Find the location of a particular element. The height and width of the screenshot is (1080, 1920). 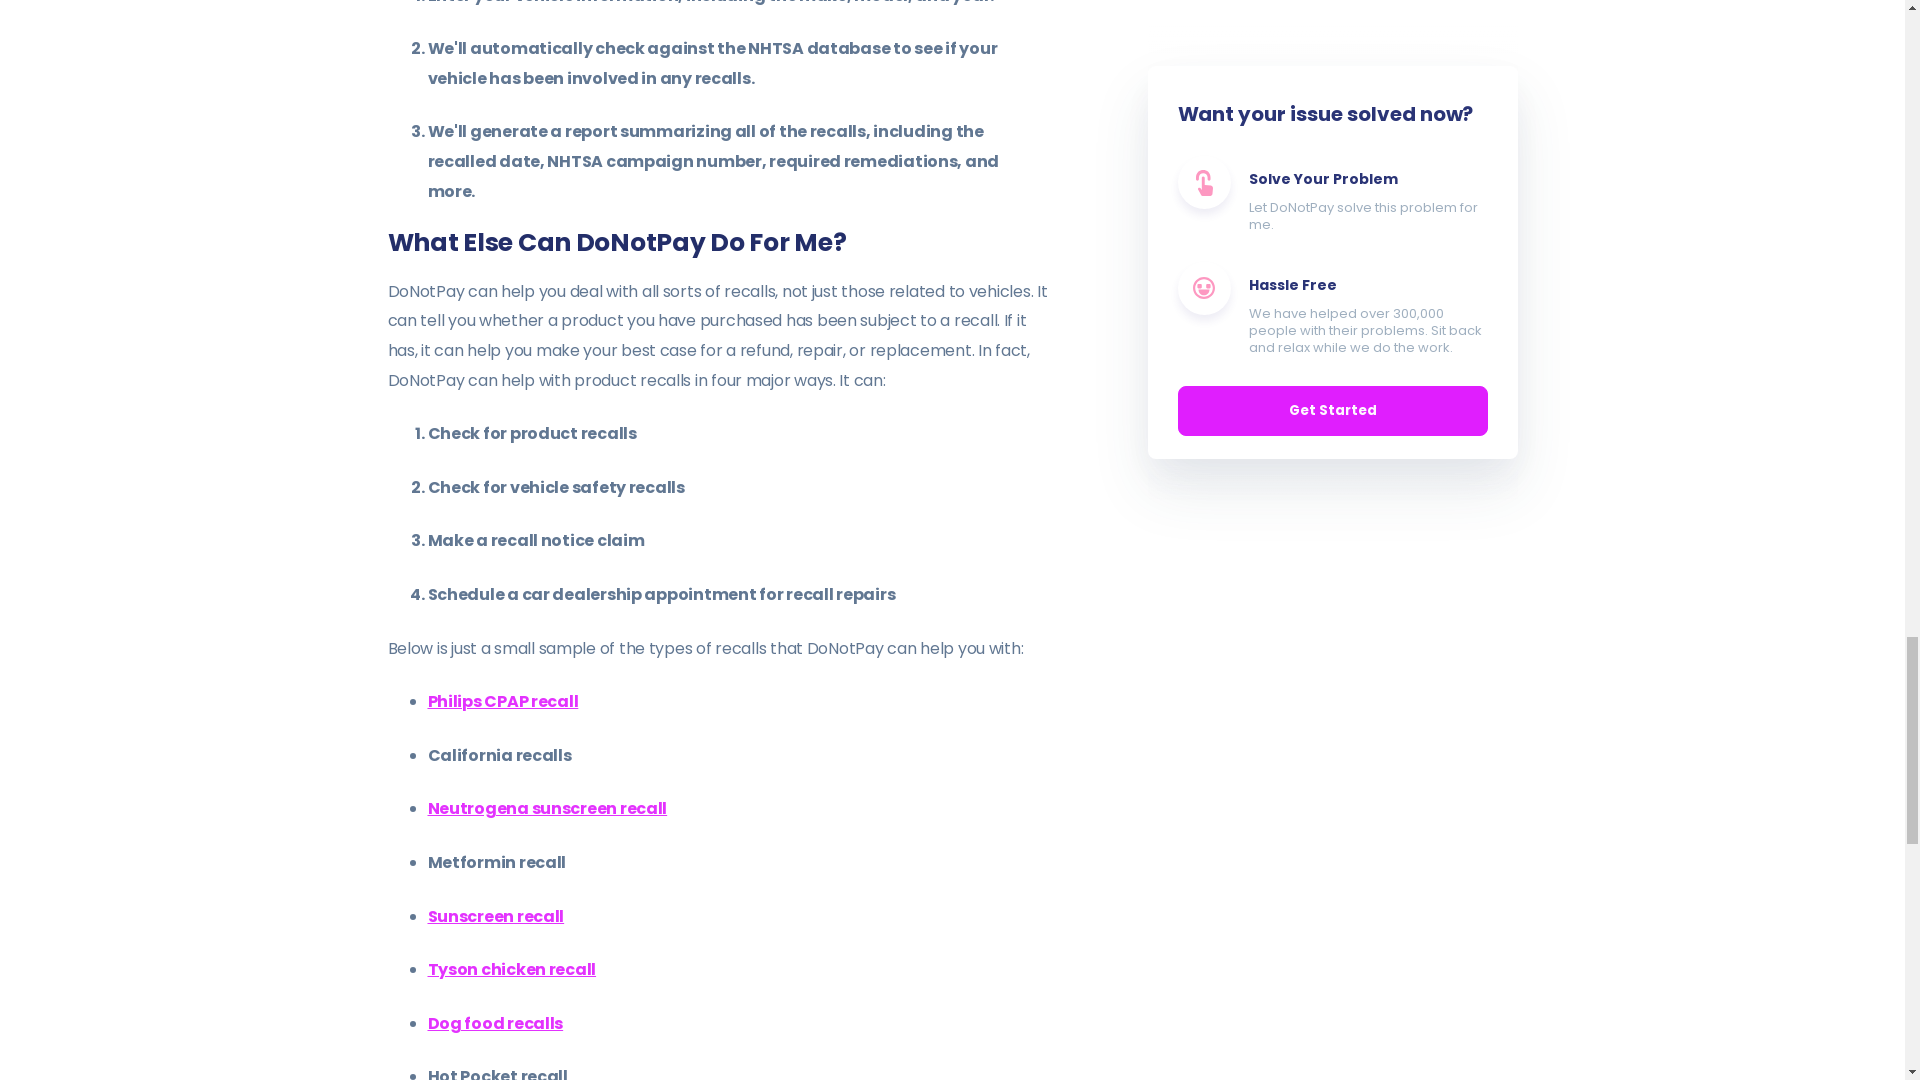

Sunscreen recall is located at coordinates (496, 916).